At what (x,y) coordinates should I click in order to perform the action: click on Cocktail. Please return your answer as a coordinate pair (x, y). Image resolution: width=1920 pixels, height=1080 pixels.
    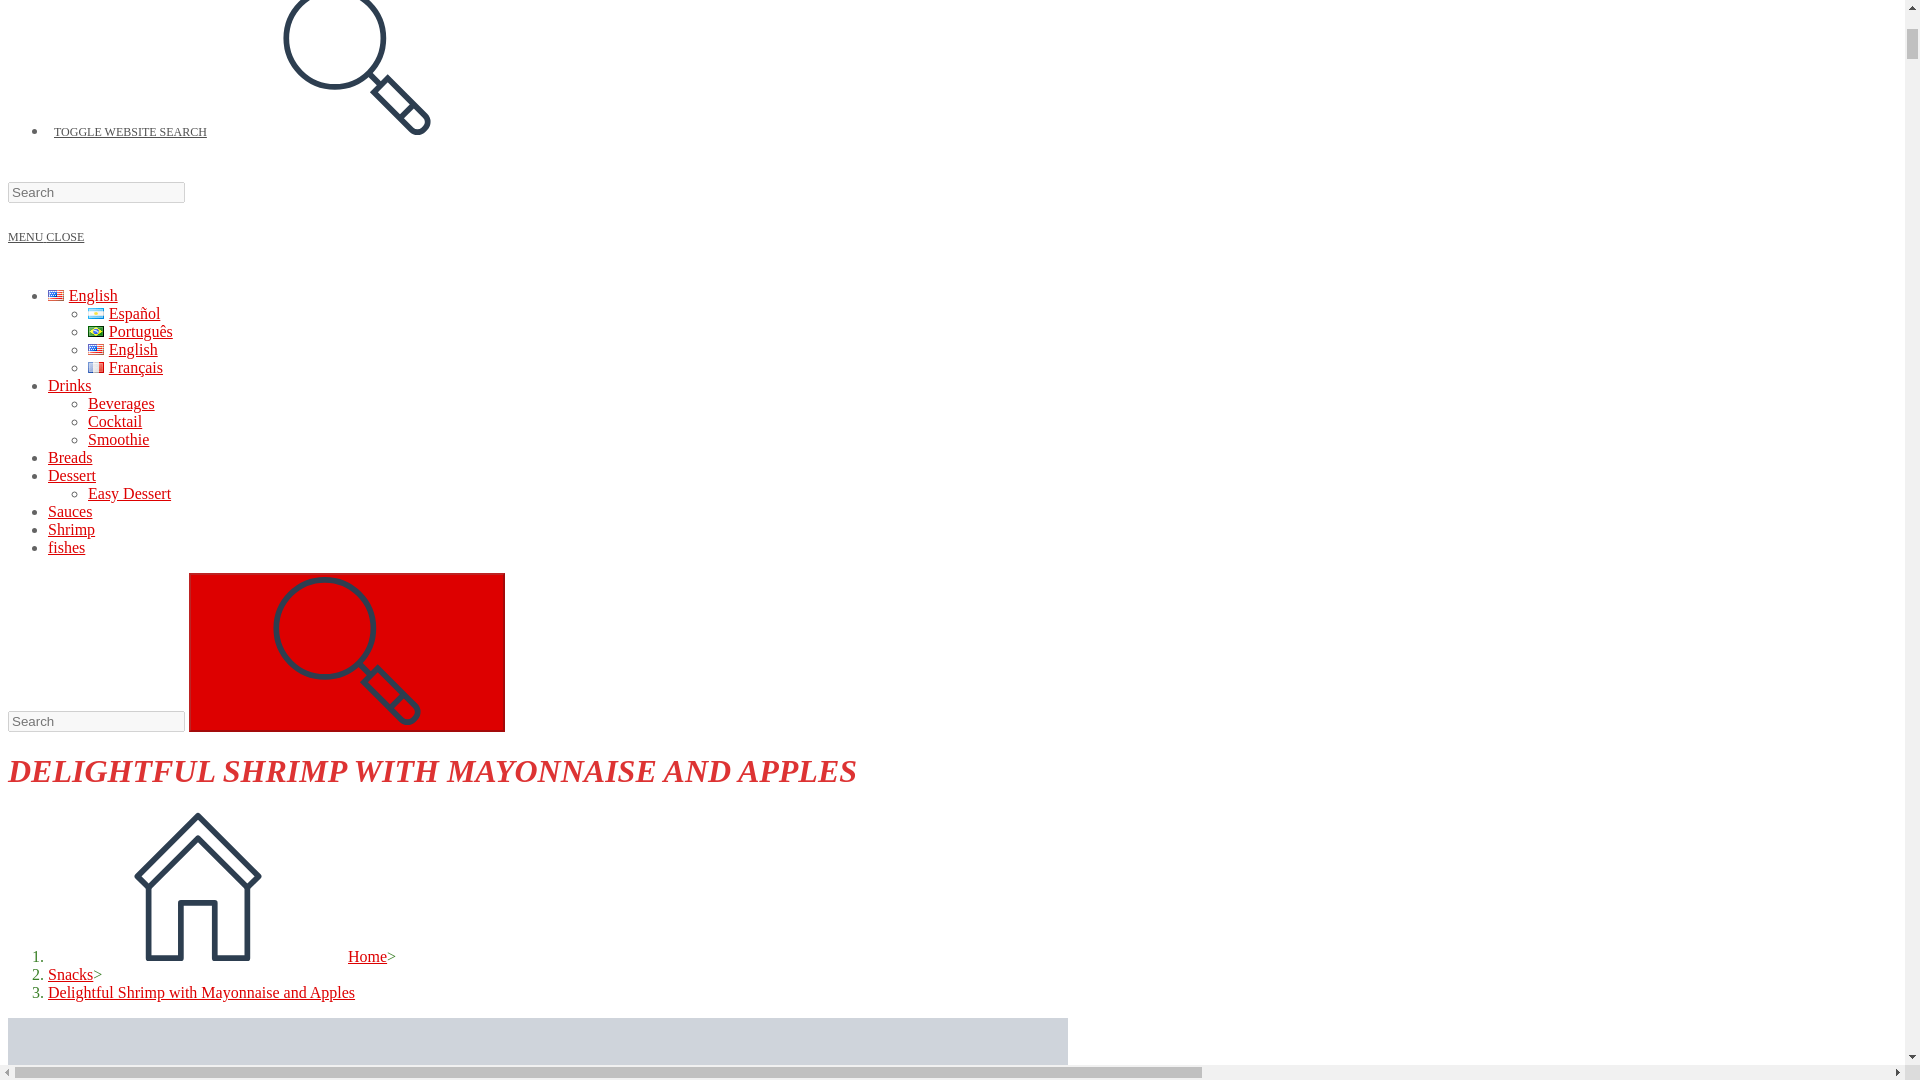
    Looking at the image, I should click on (115, 420).